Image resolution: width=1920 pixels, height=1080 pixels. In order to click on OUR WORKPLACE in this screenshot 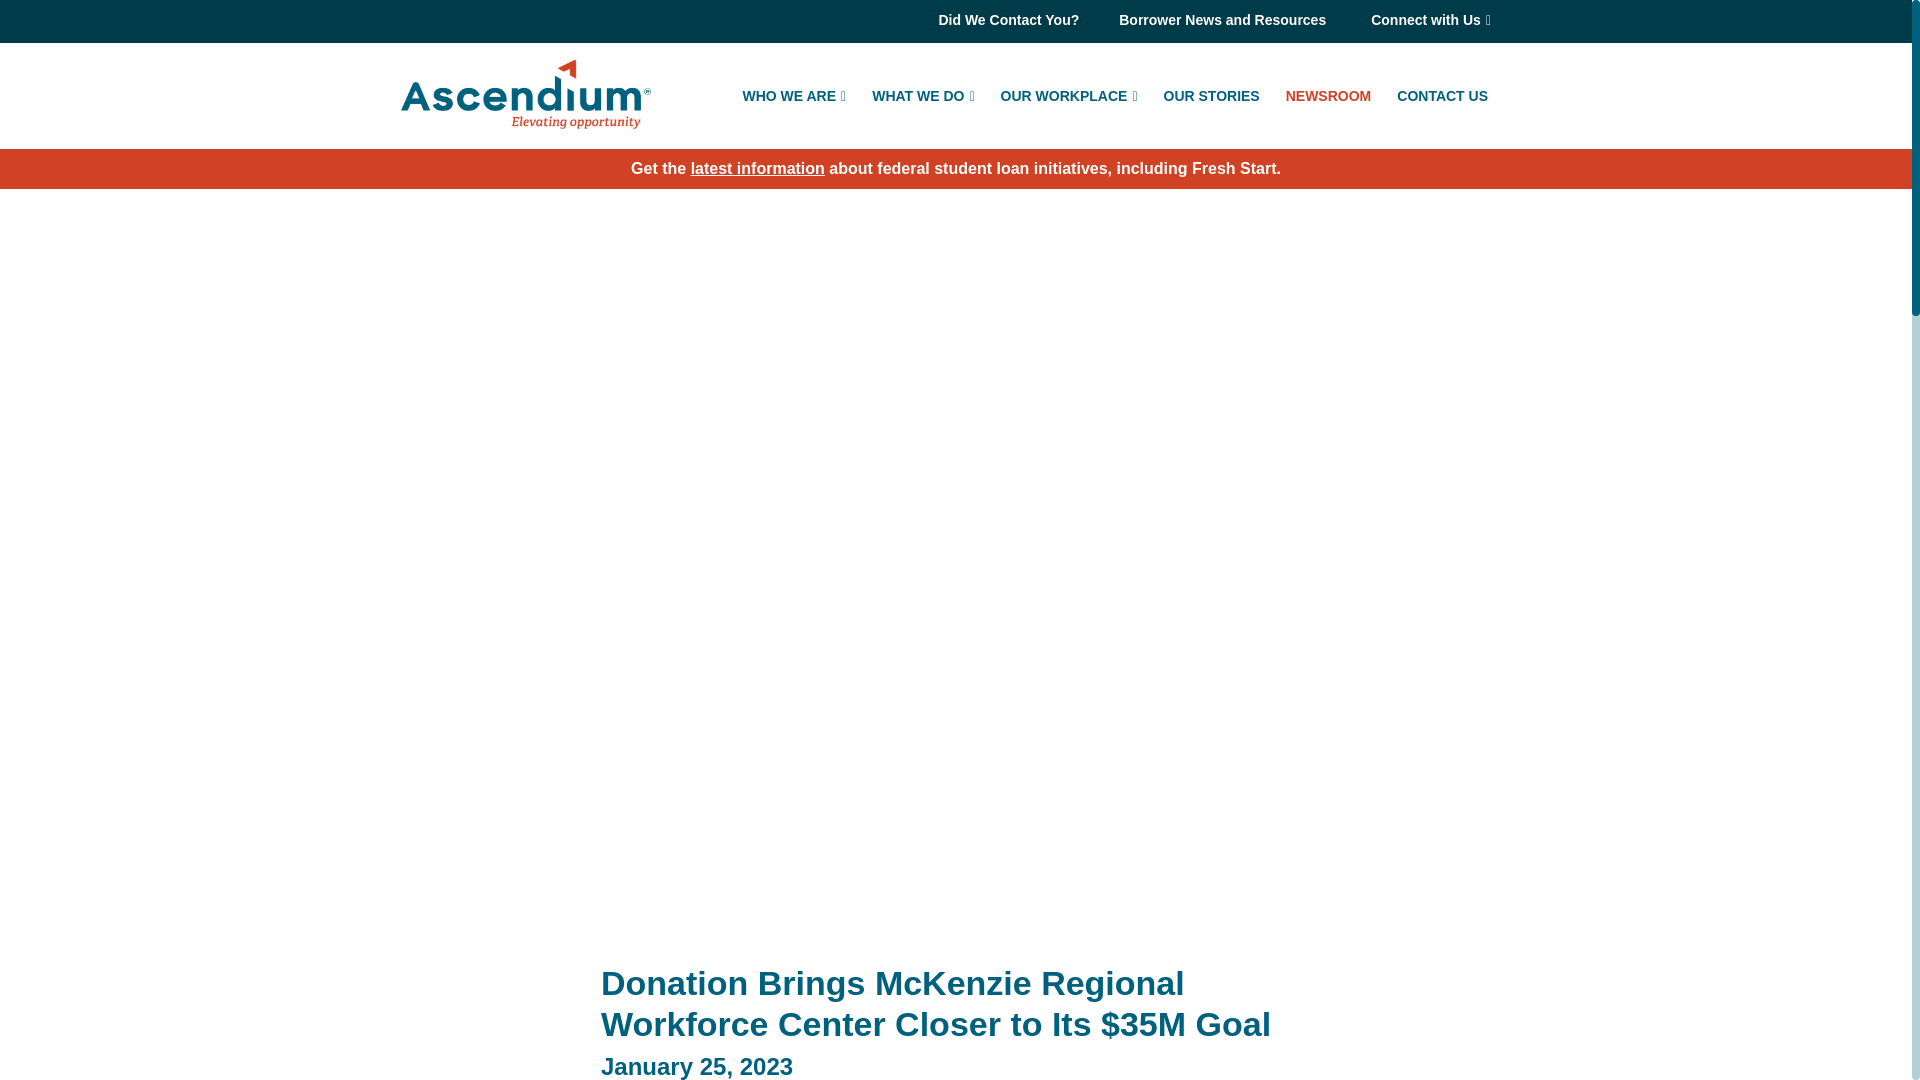, I will do `click(1069, 94)`.